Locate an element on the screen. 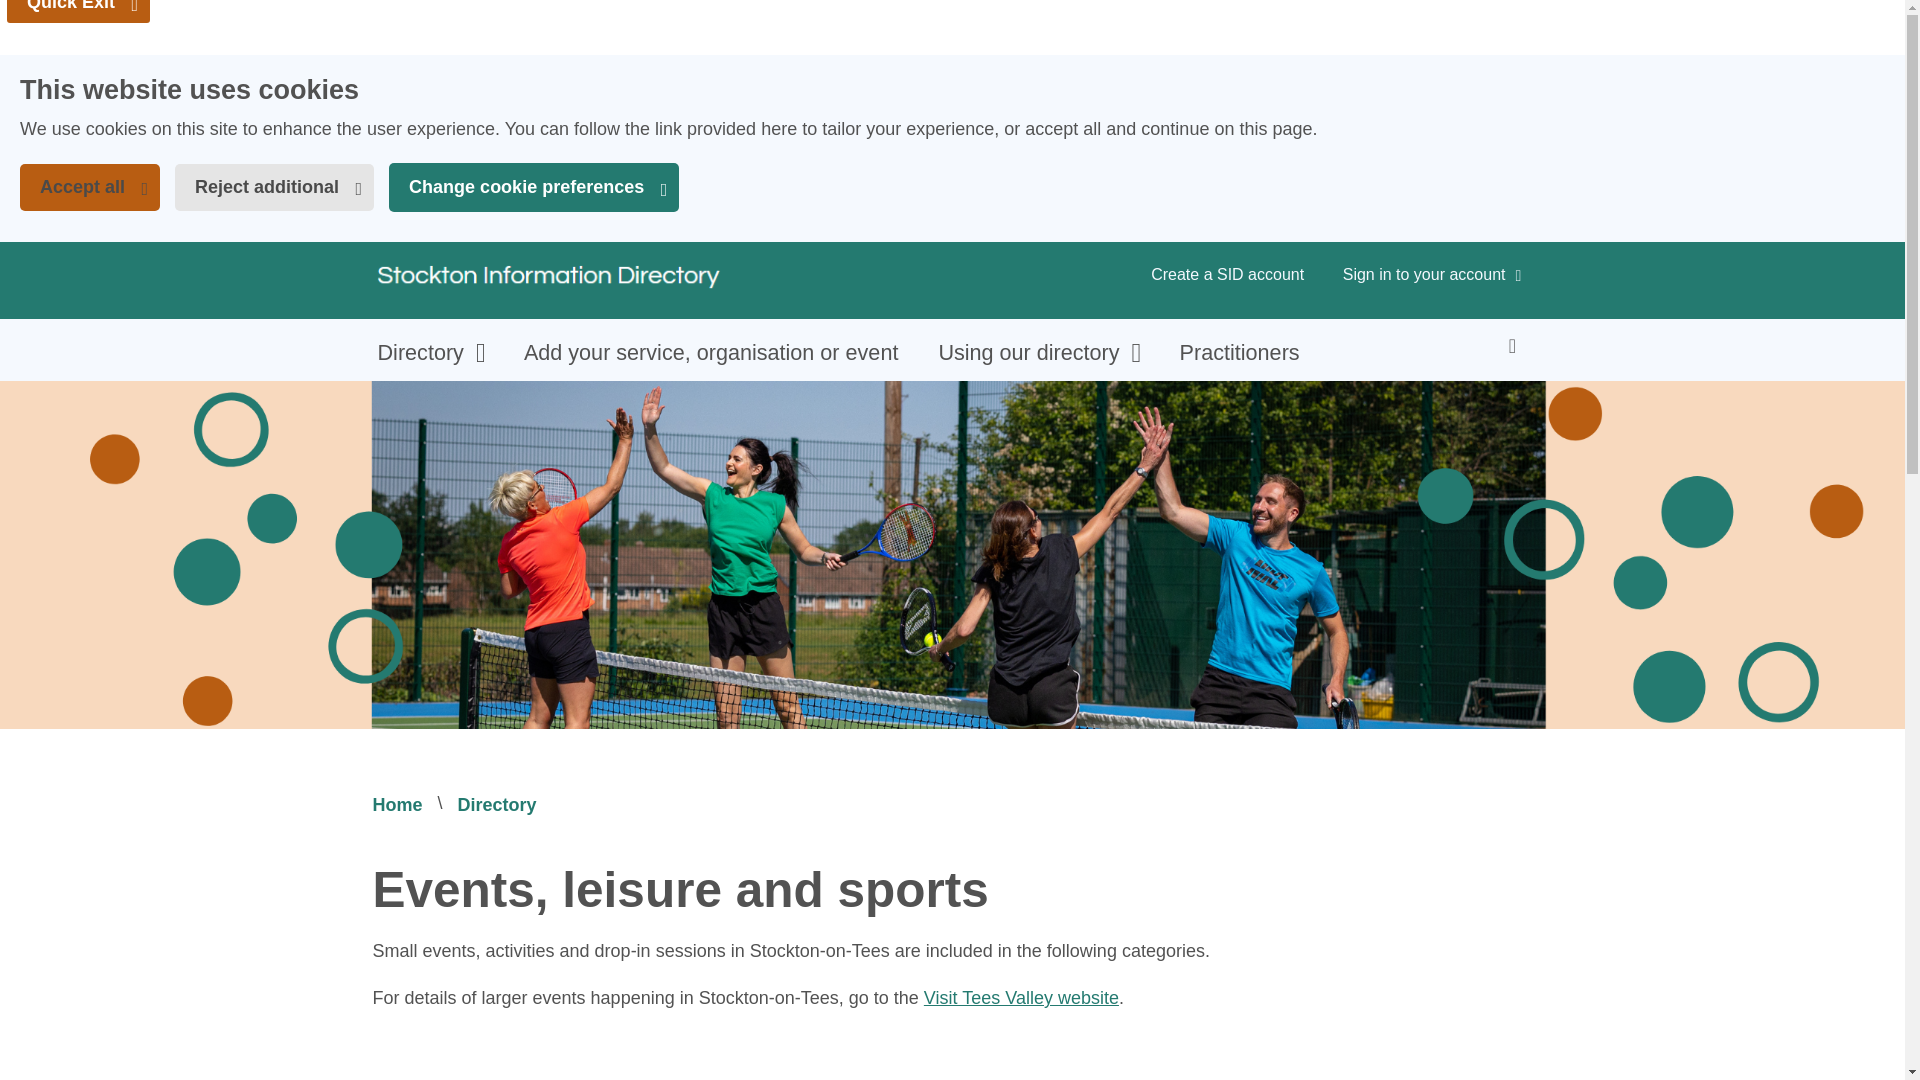  Sign in to your account is located at coordinates (1432, 276).